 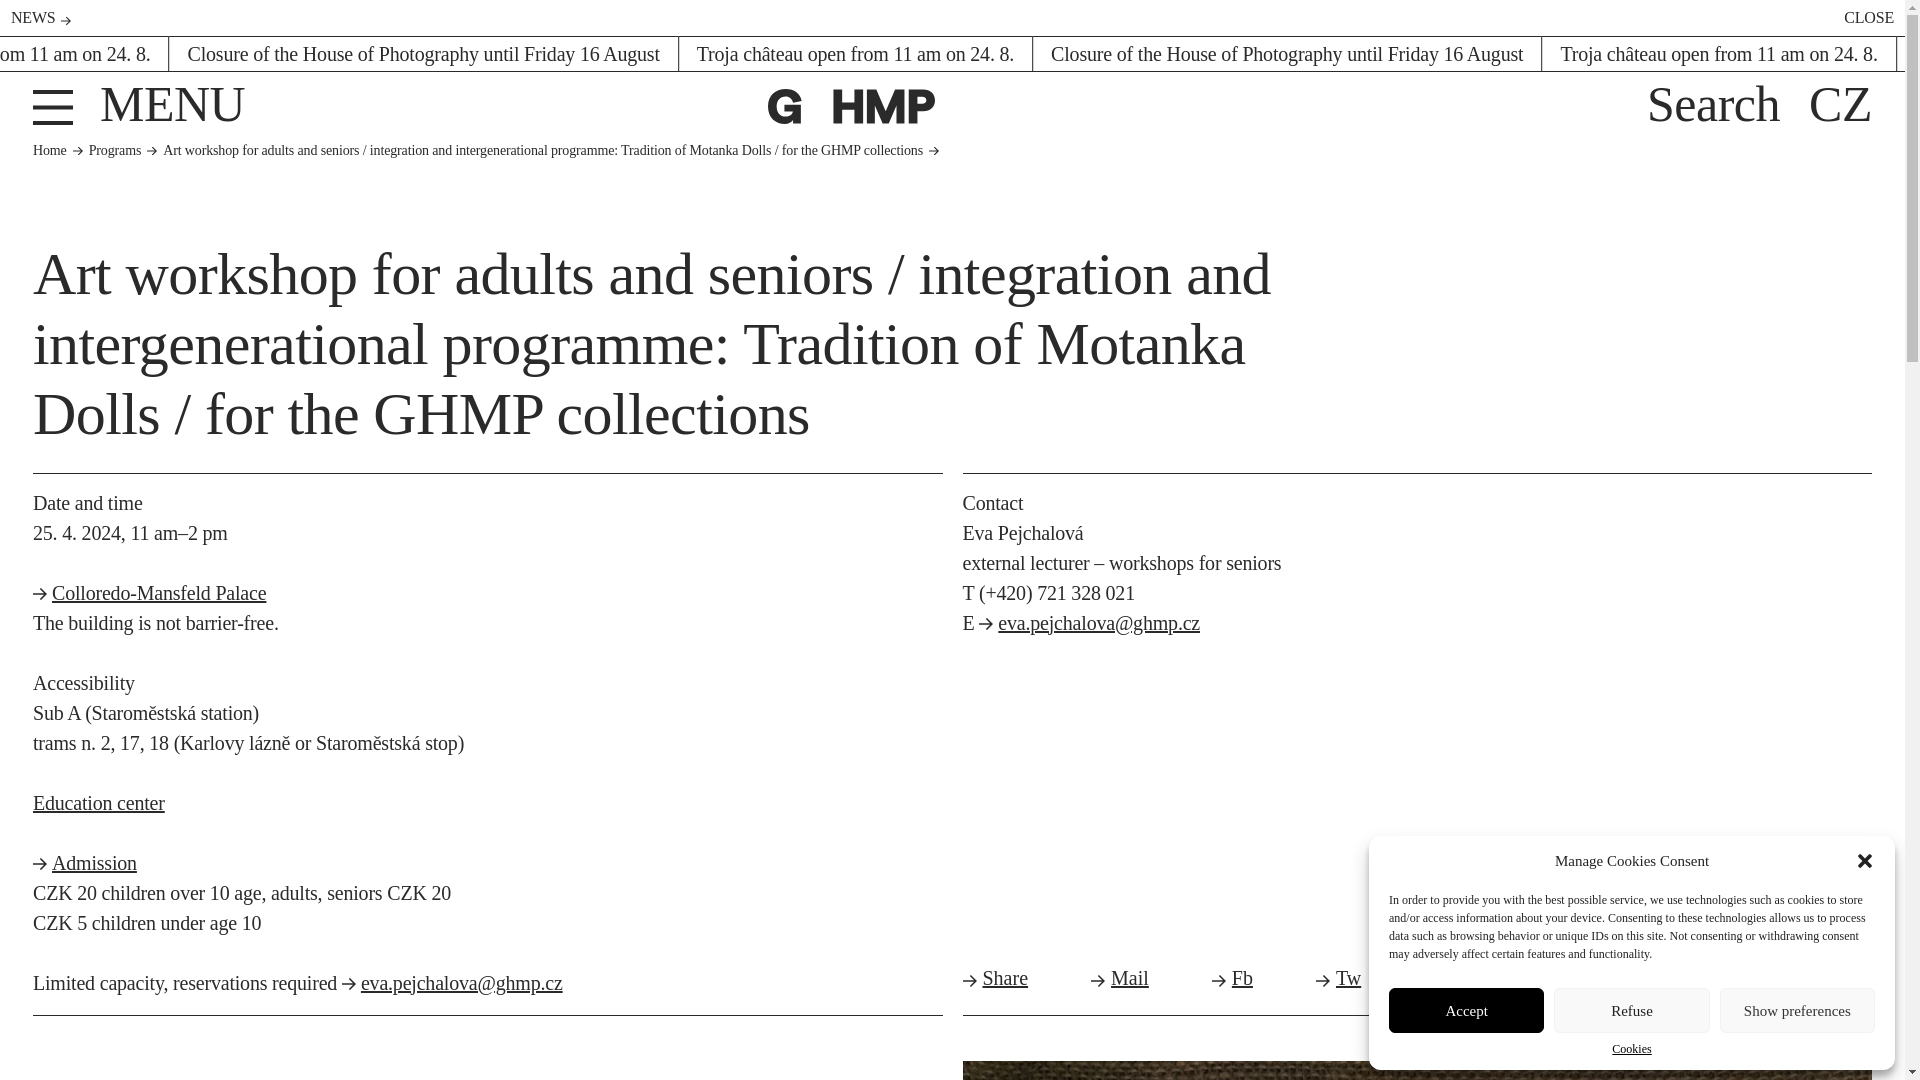 What do you see at coordinates (1856, 16) in the screenshot?
I see `CLOSE` at bounding box center [1856, 16].